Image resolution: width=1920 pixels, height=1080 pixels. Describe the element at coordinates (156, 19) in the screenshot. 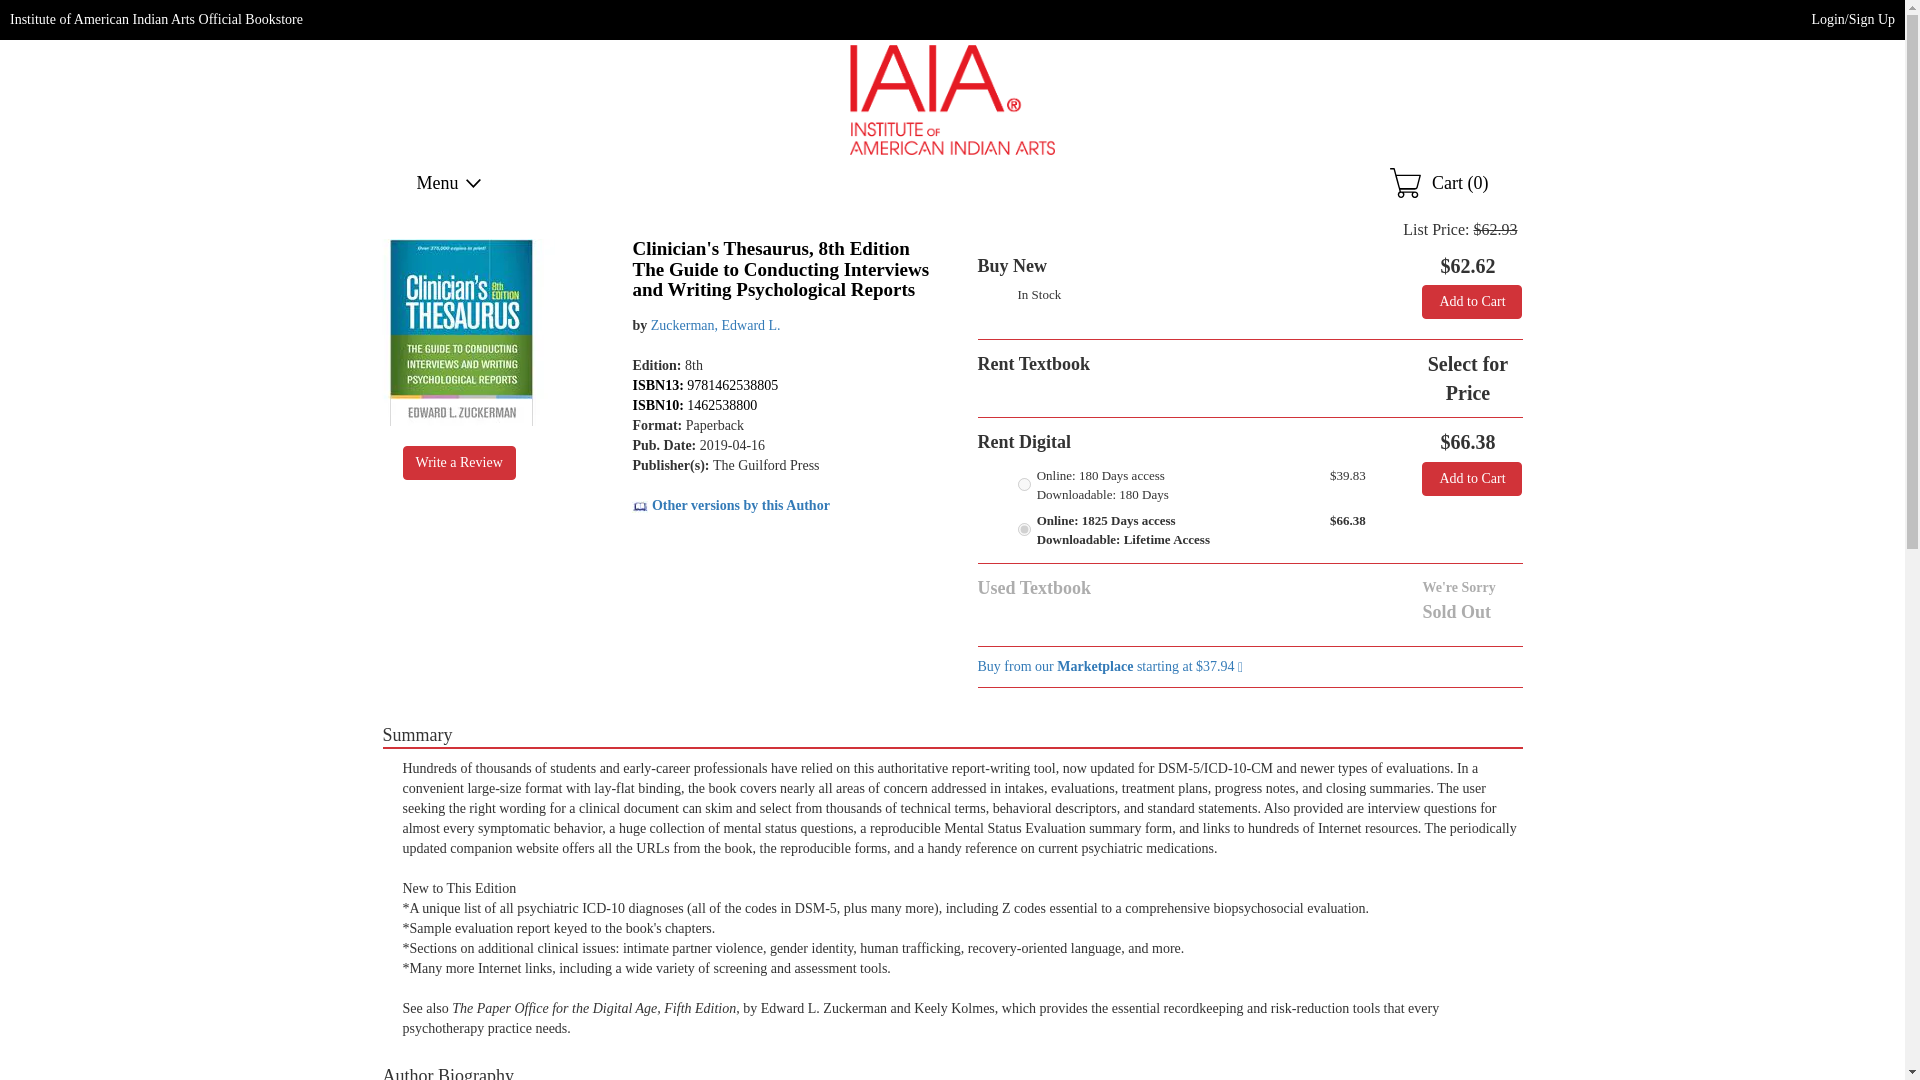

I see `Institute of American Indian Arts Official Bookstore` at that location.